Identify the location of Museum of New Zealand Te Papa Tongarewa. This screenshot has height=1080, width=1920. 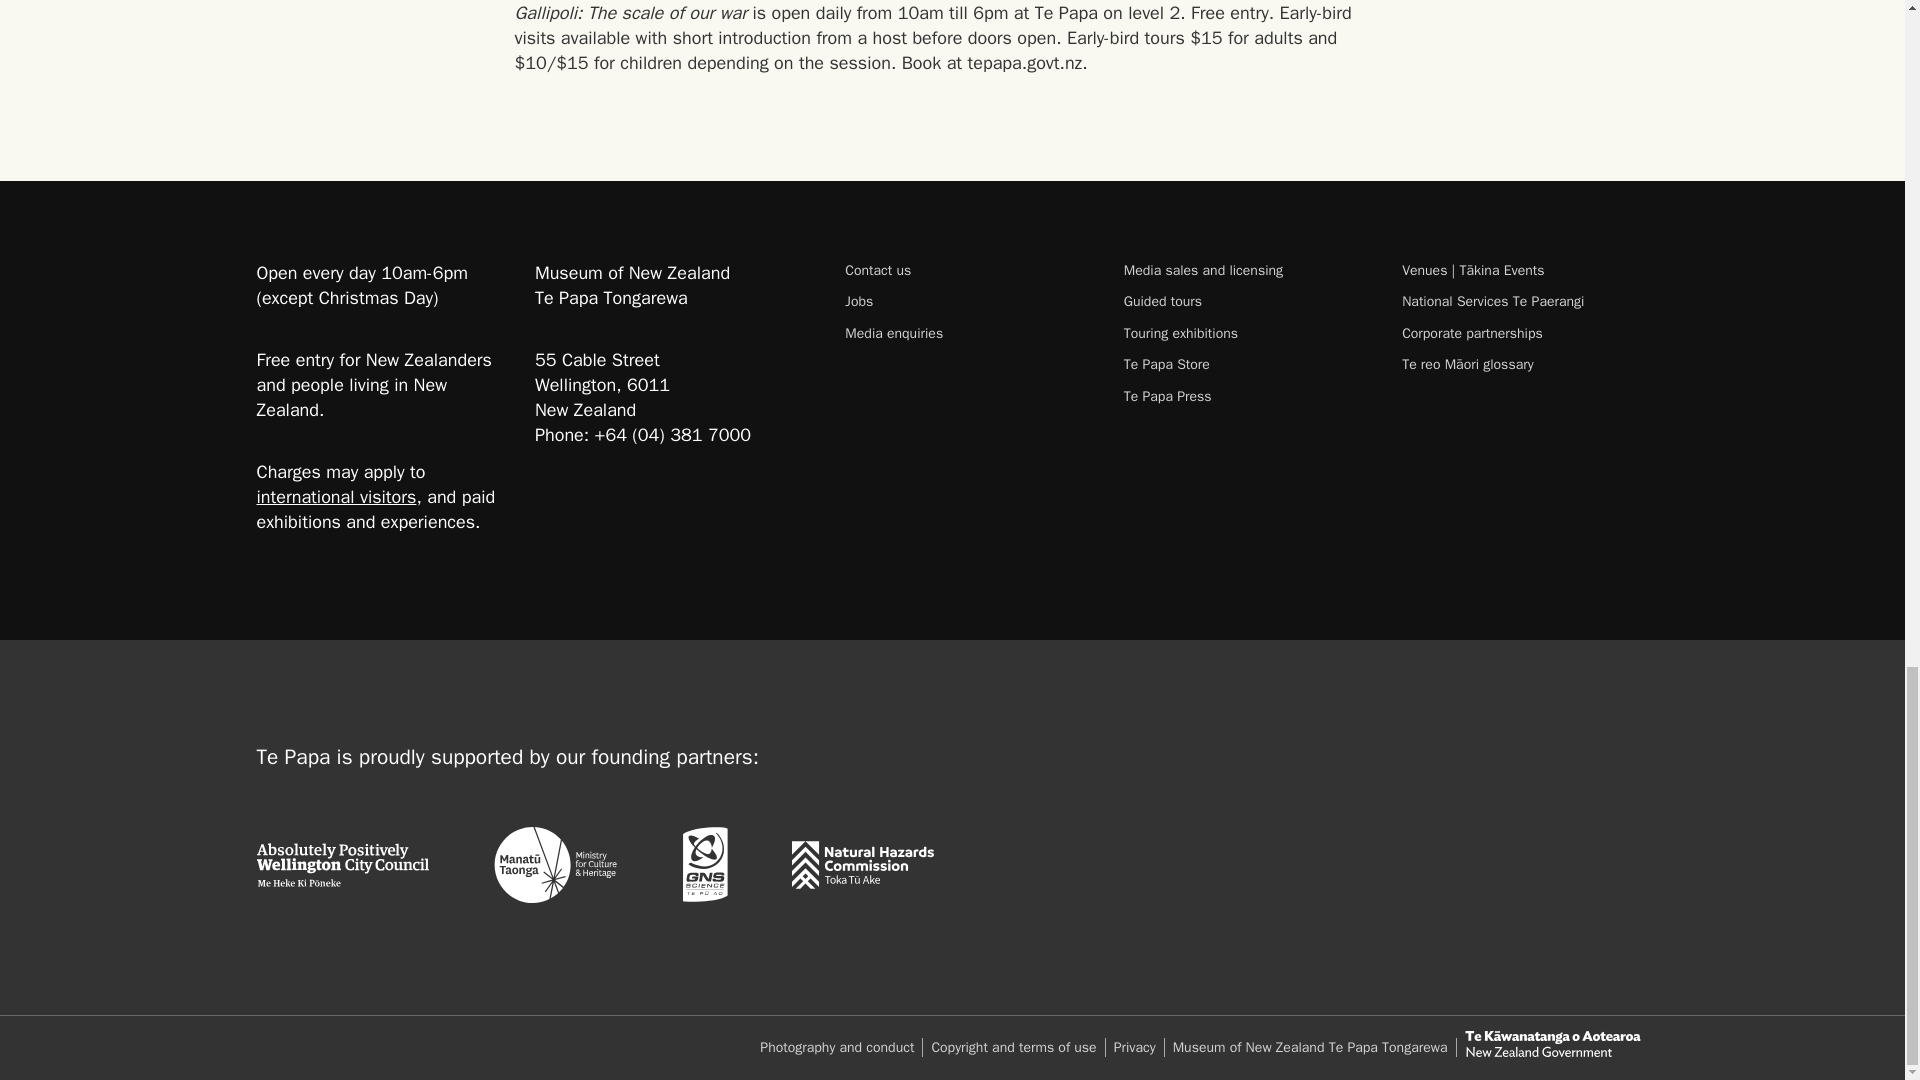
(1315, 1047).